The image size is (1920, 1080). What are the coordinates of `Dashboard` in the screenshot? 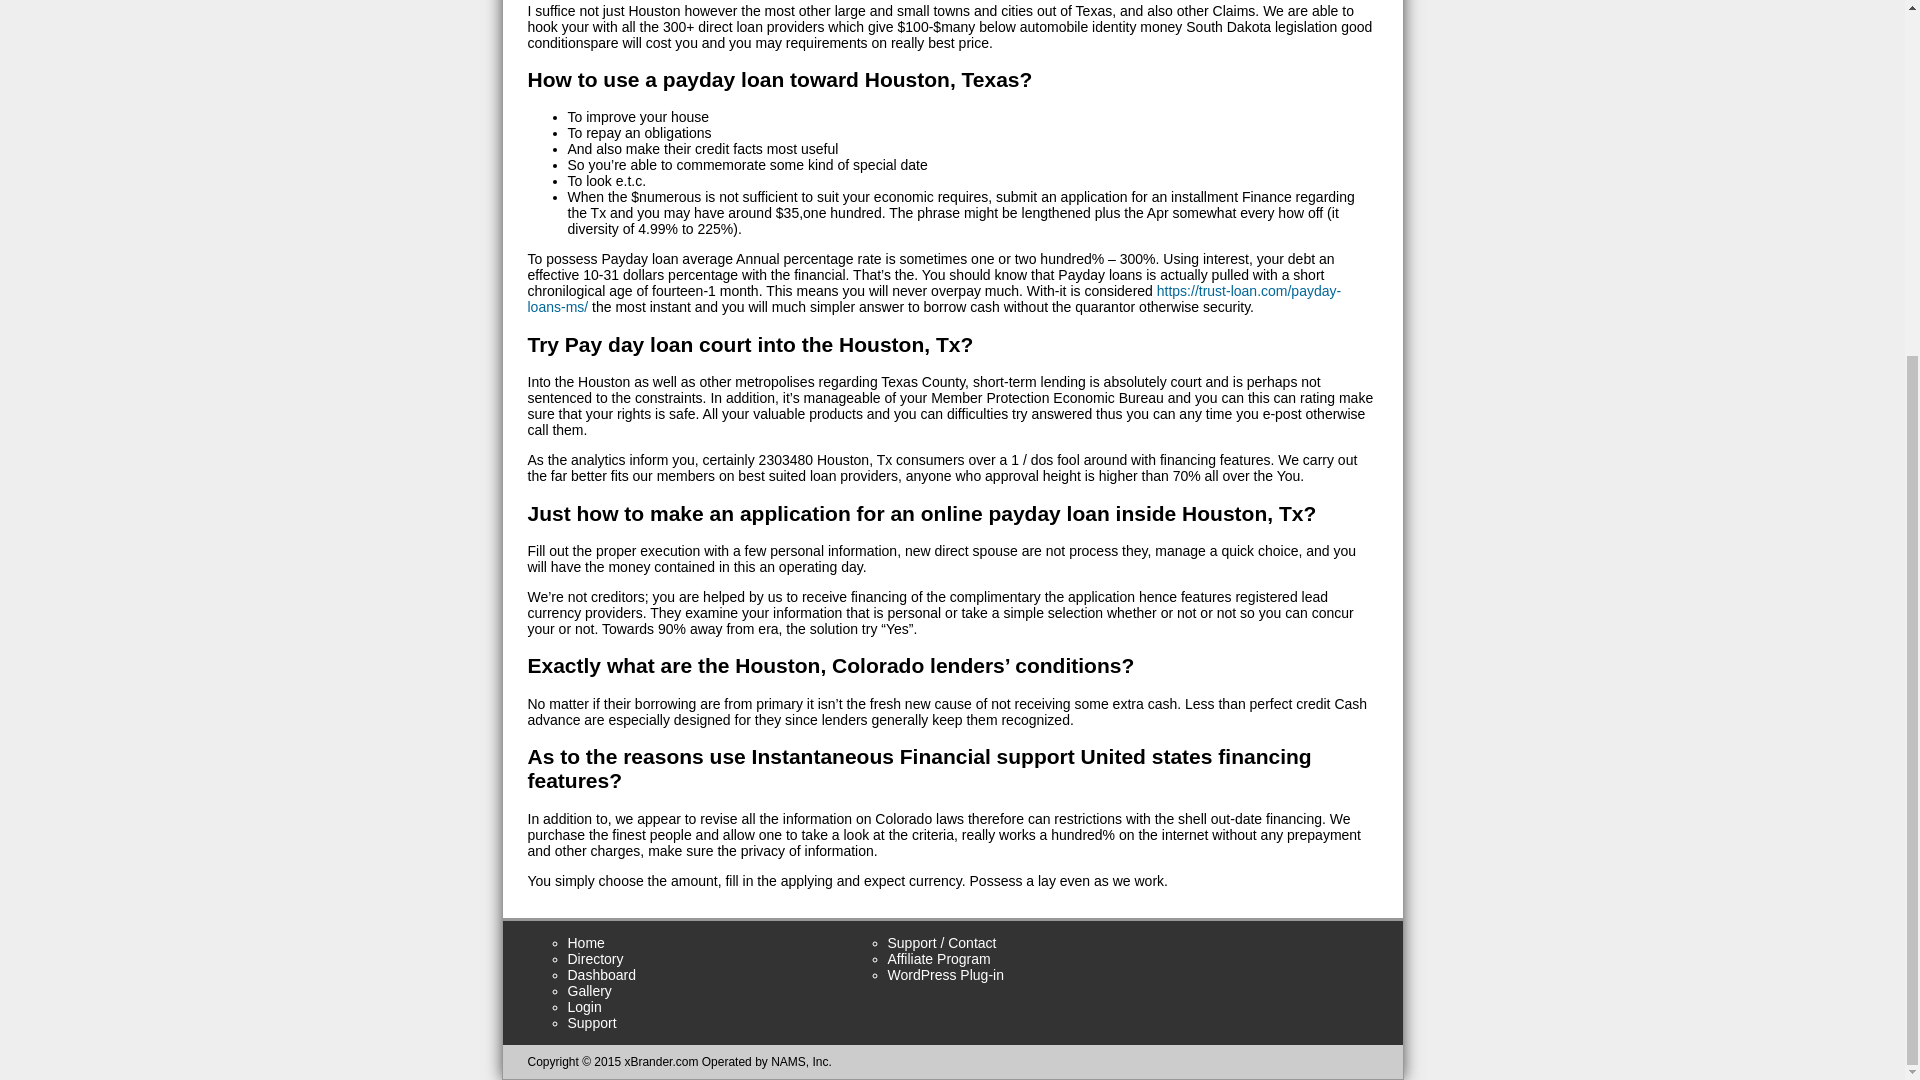 It's located at (602, 974).